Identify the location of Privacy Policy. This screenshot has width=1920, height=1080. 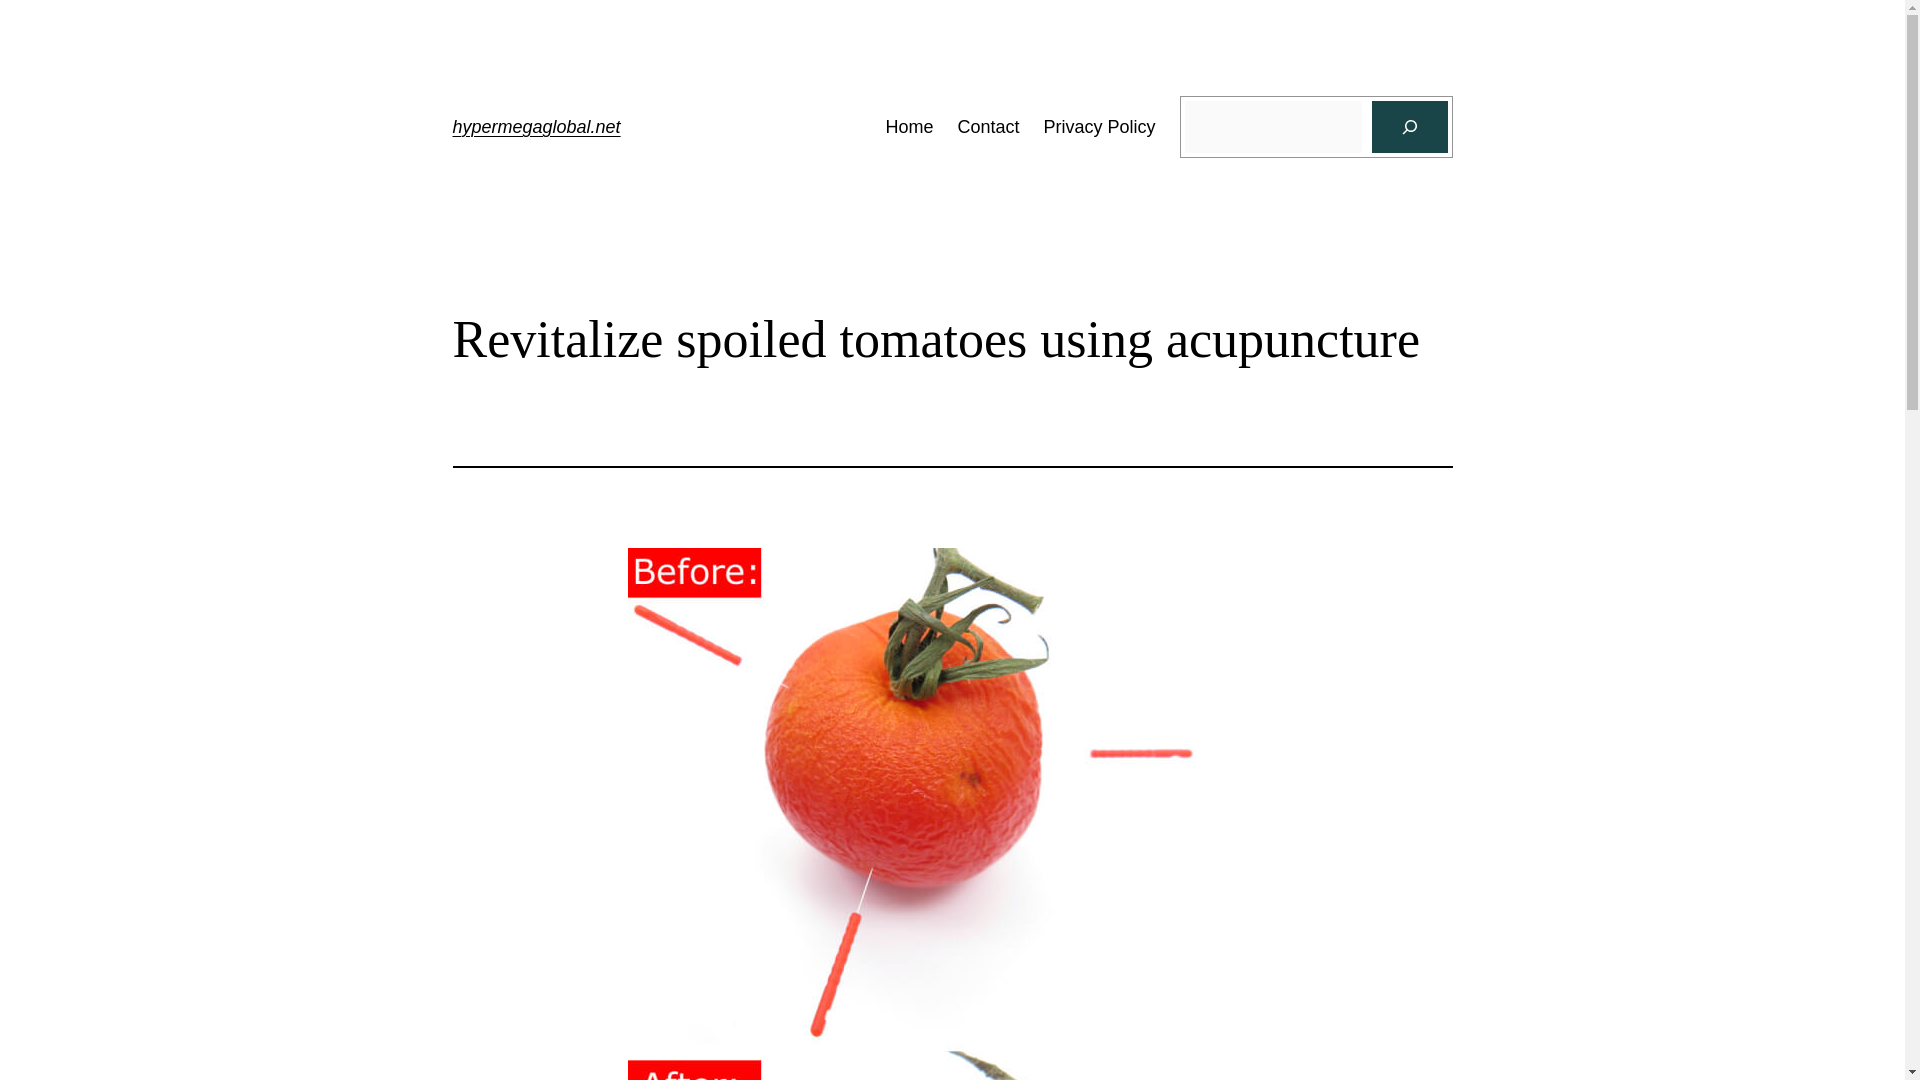
(1100, 127).